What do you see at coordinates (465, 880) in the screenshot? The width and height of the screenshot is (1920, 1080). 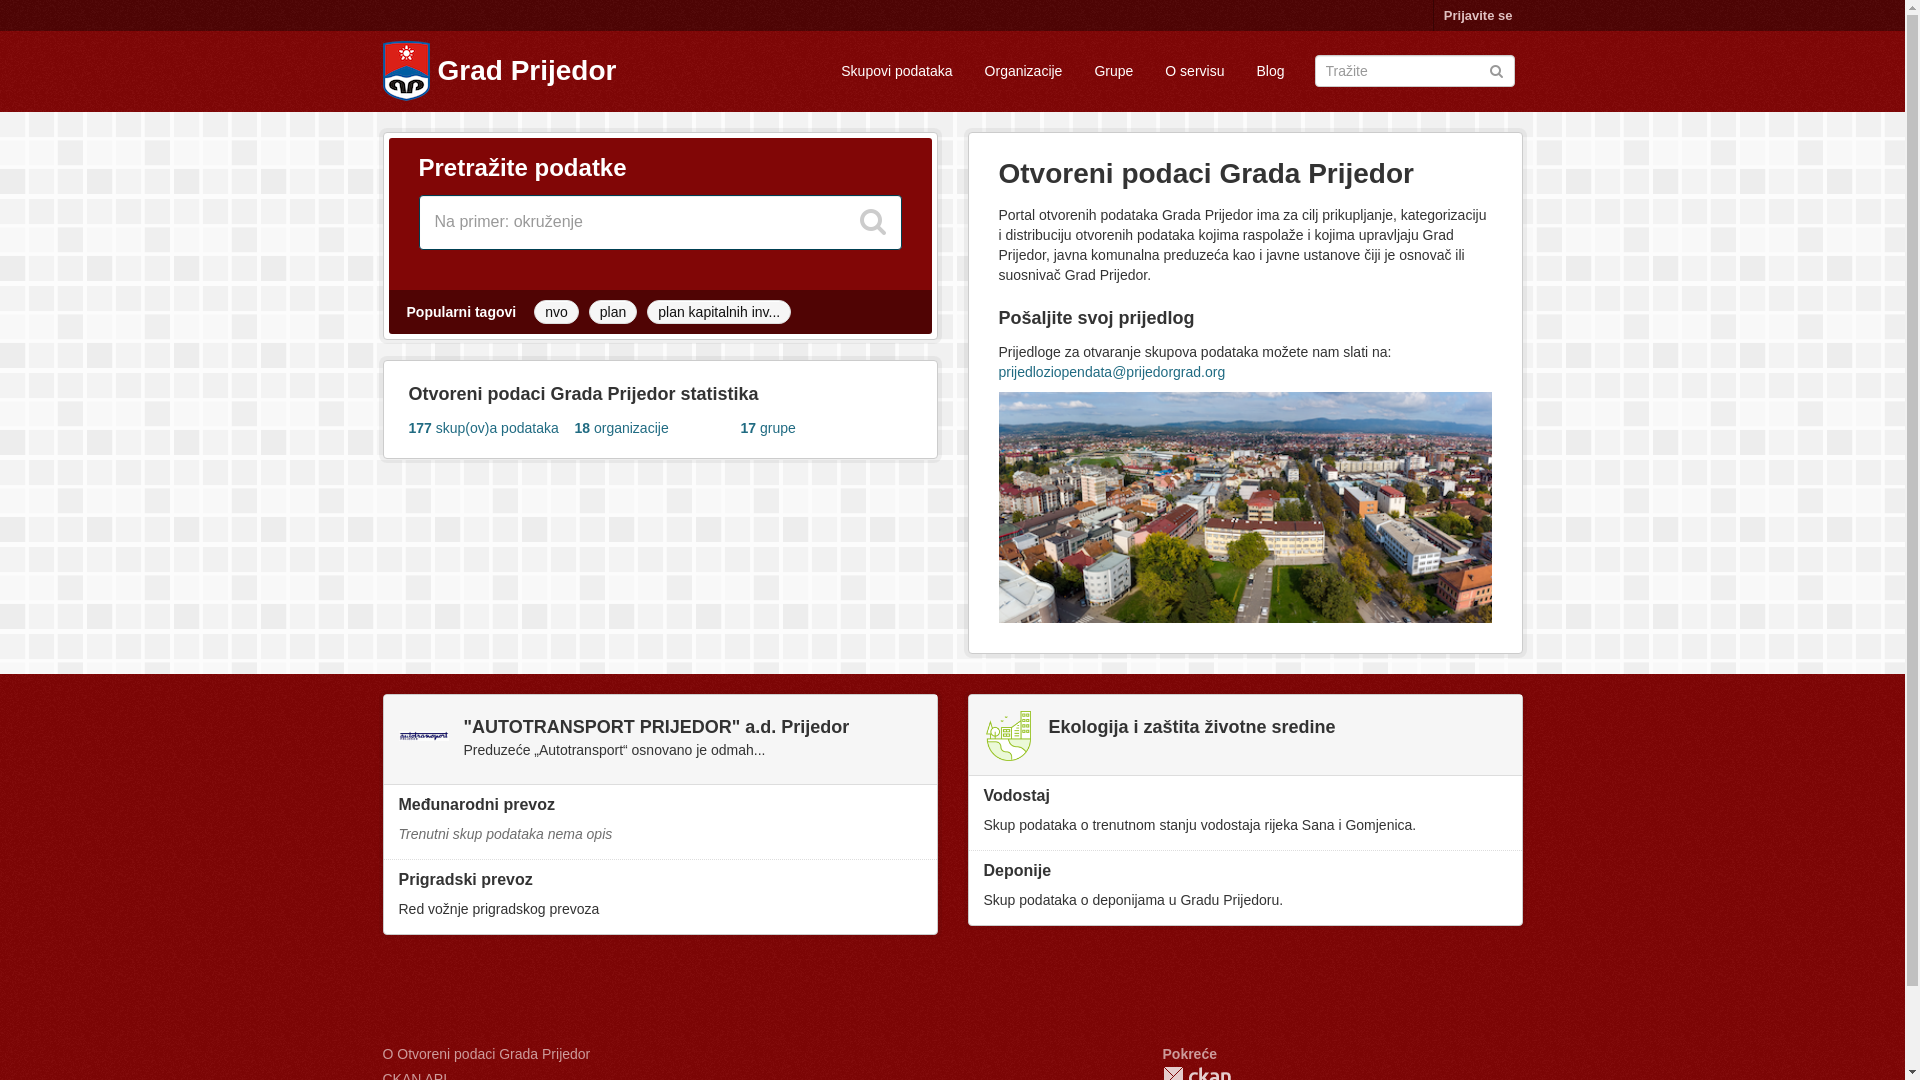 I see `Prigradski prevoz` at bounding box center [465, 880].